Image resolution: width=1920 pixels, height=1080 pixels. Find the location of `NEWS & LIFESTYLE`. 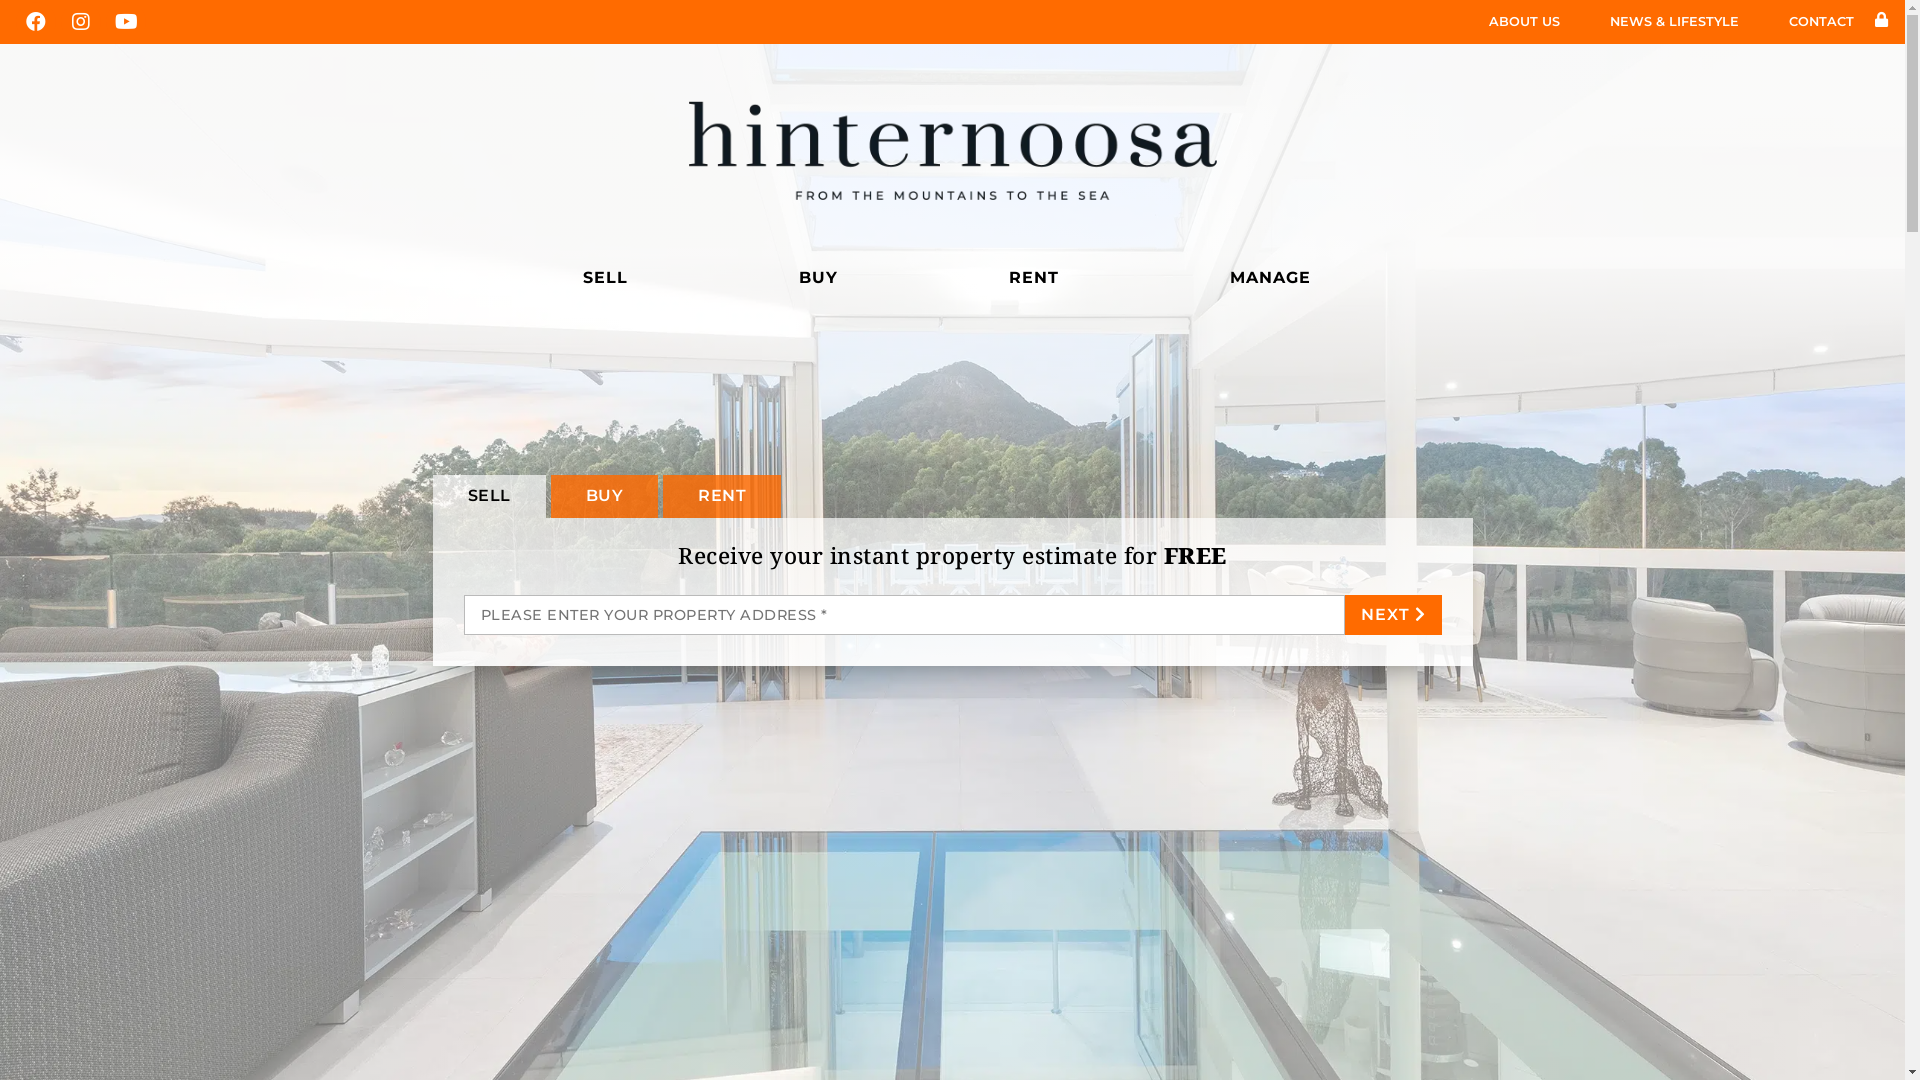

NEWS & LIFESTYLE is located at coordinates (1680, 22).